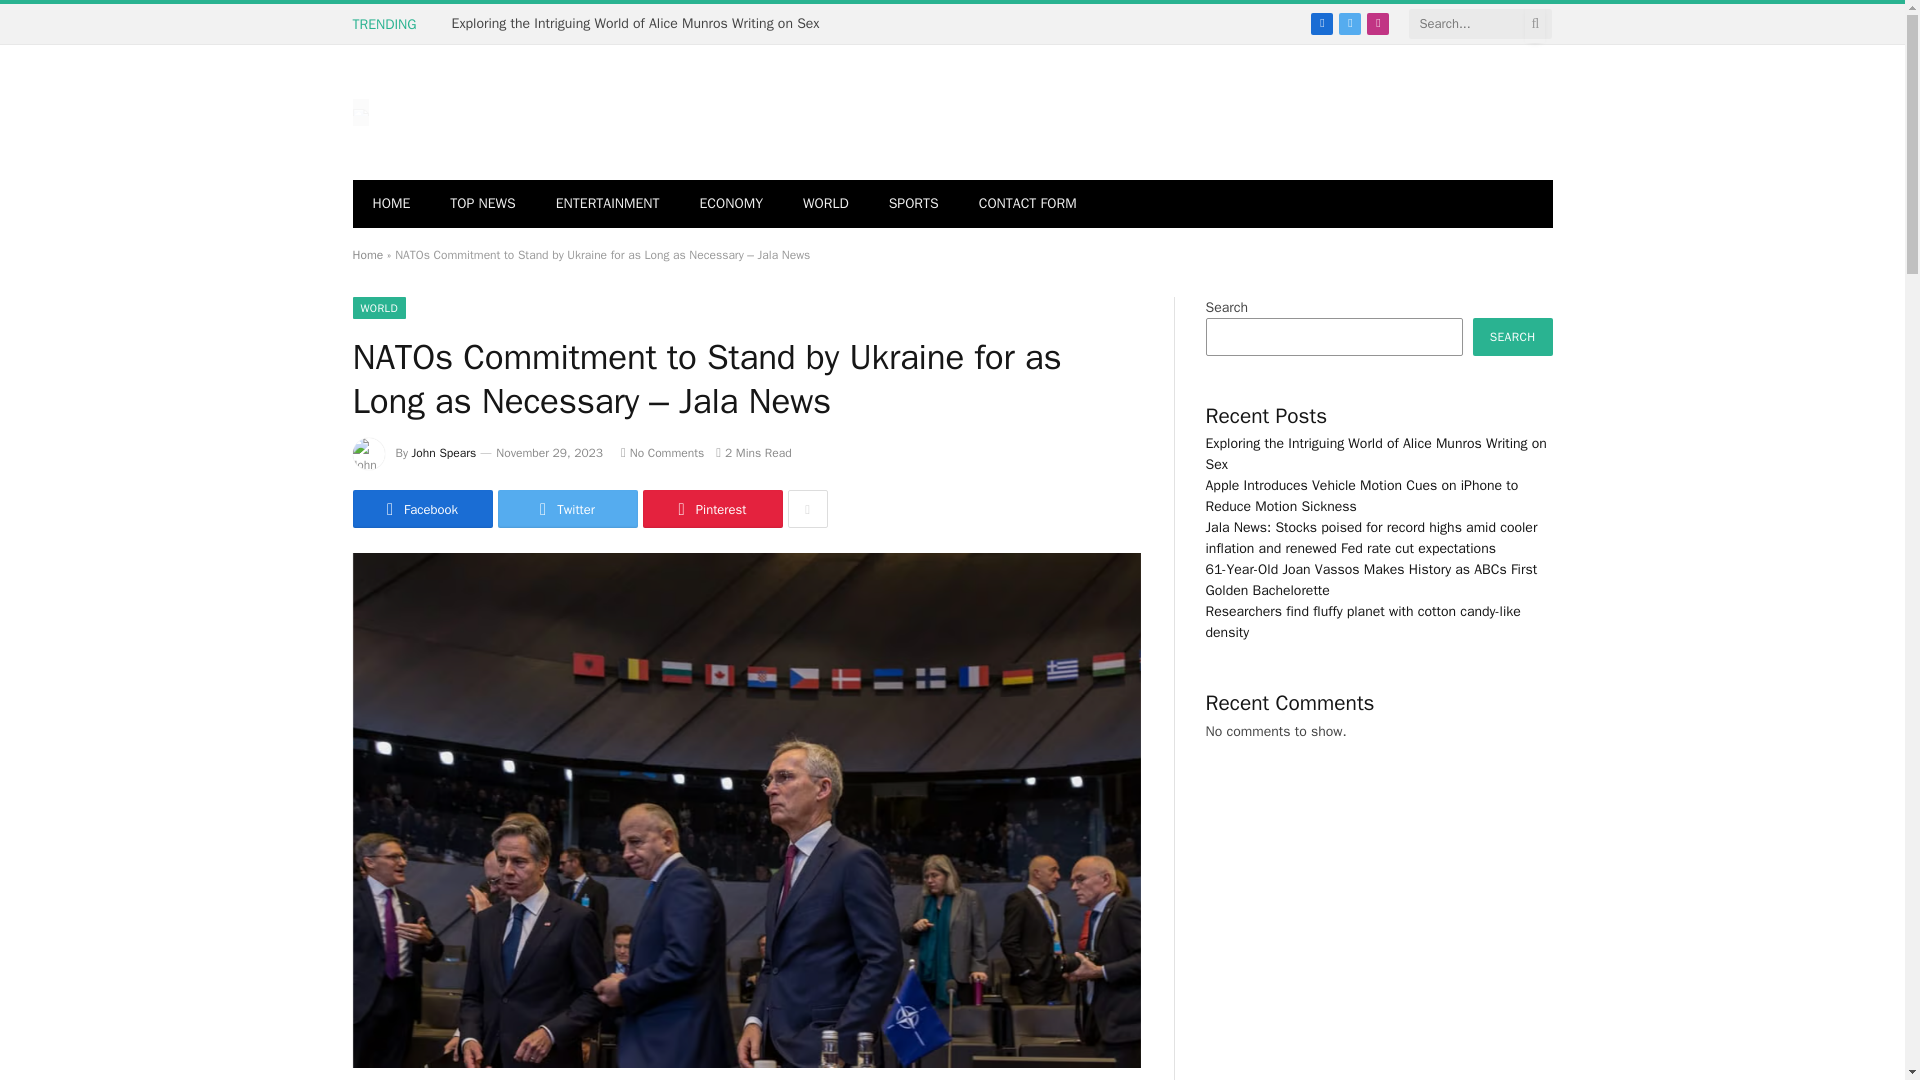 The image size is (1920, 1080). Describe the element at coordinates (567, 509) in the screenshot. I see `Twitter` at that location.